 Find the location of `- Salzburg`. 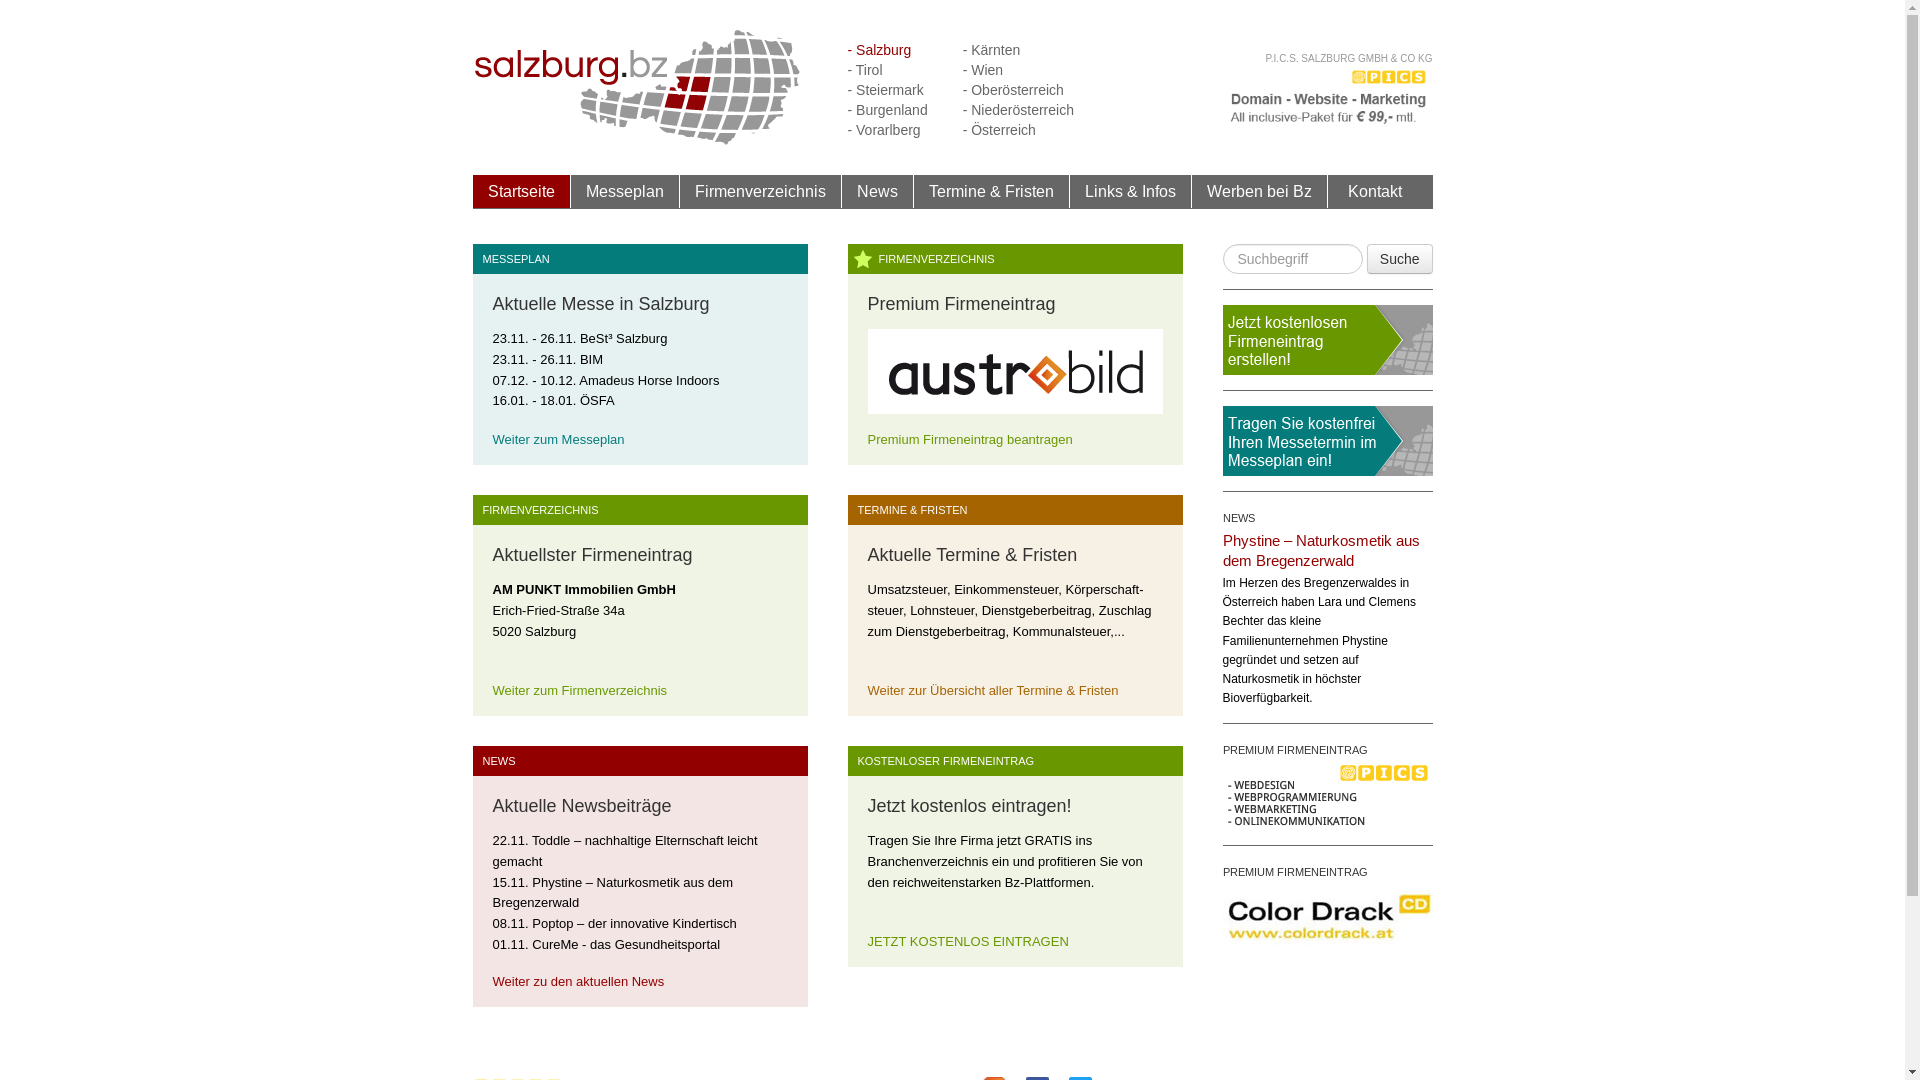

- Salzburg is located at coordinates (880, 50).